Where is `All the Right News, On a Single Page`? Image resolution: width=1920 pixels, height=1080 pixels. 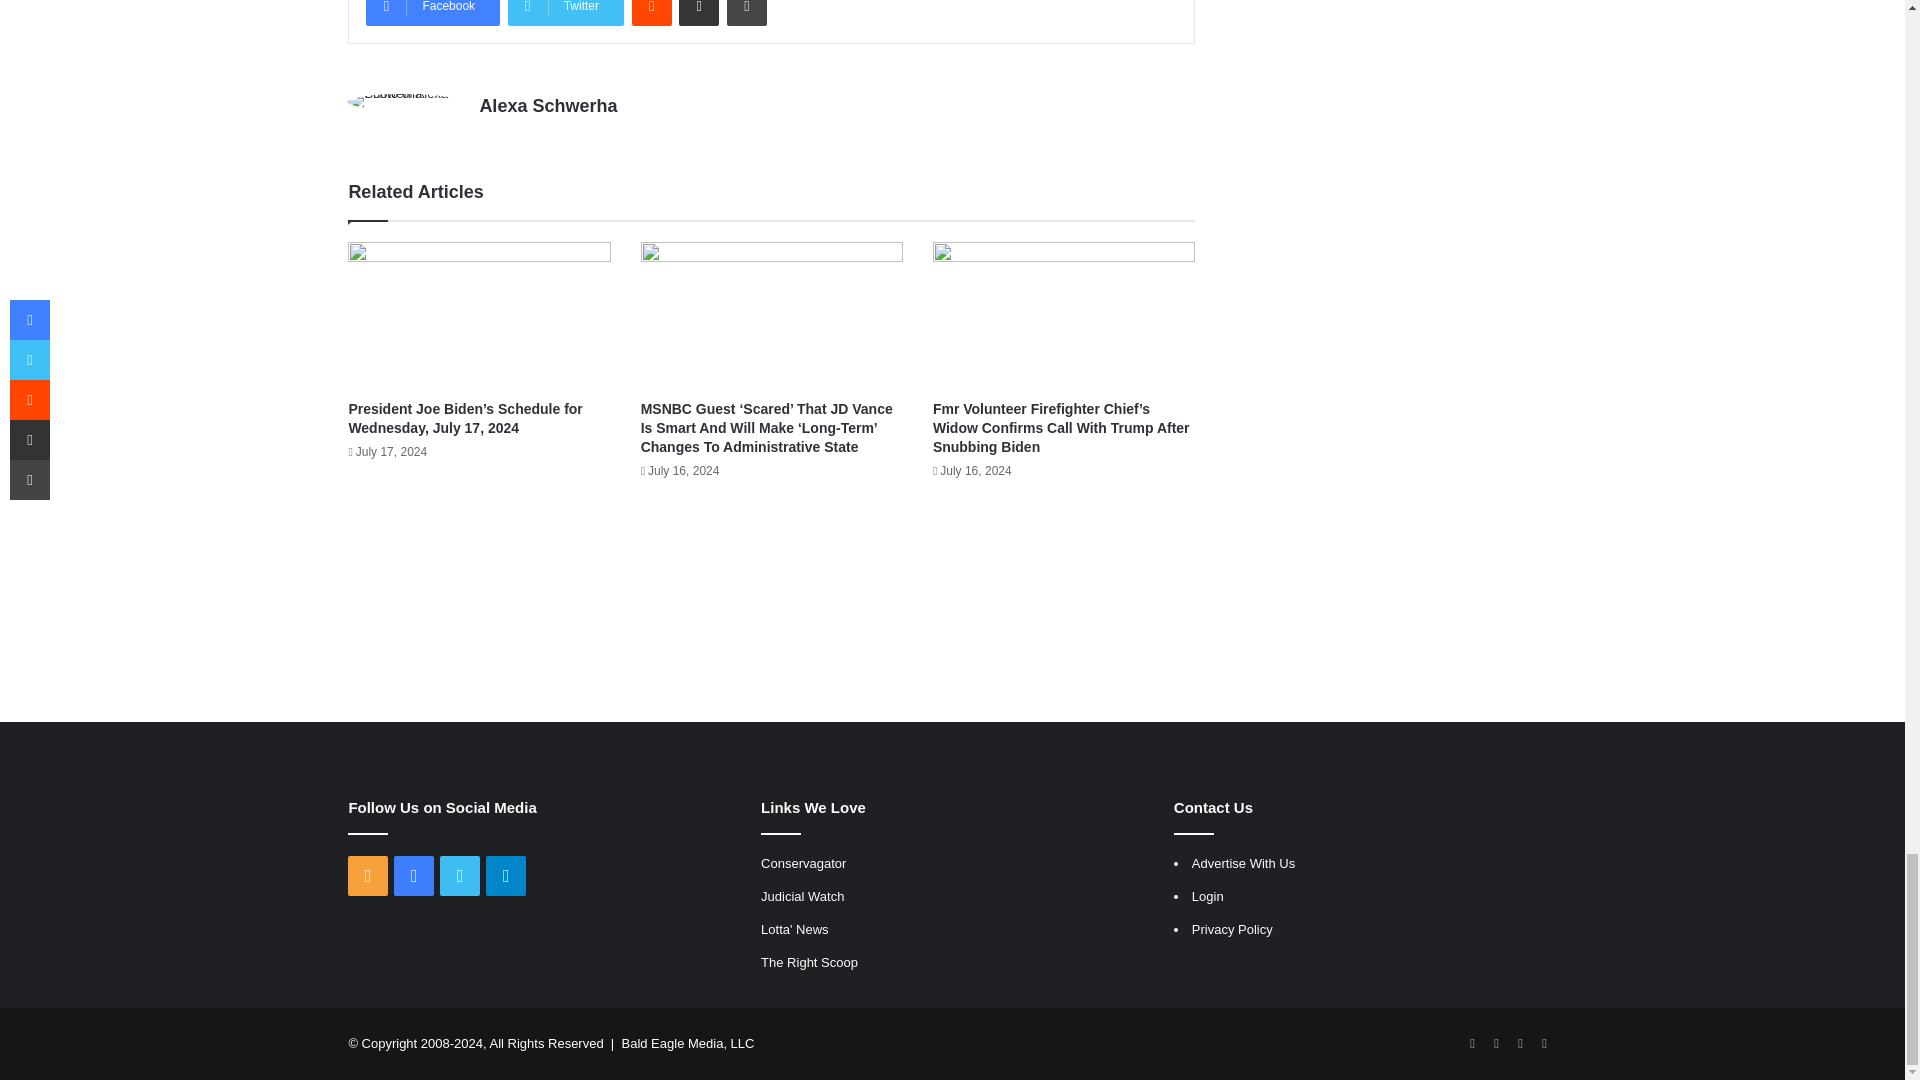 All the Right News, On a Single Page is located at coordinates (803, 863).